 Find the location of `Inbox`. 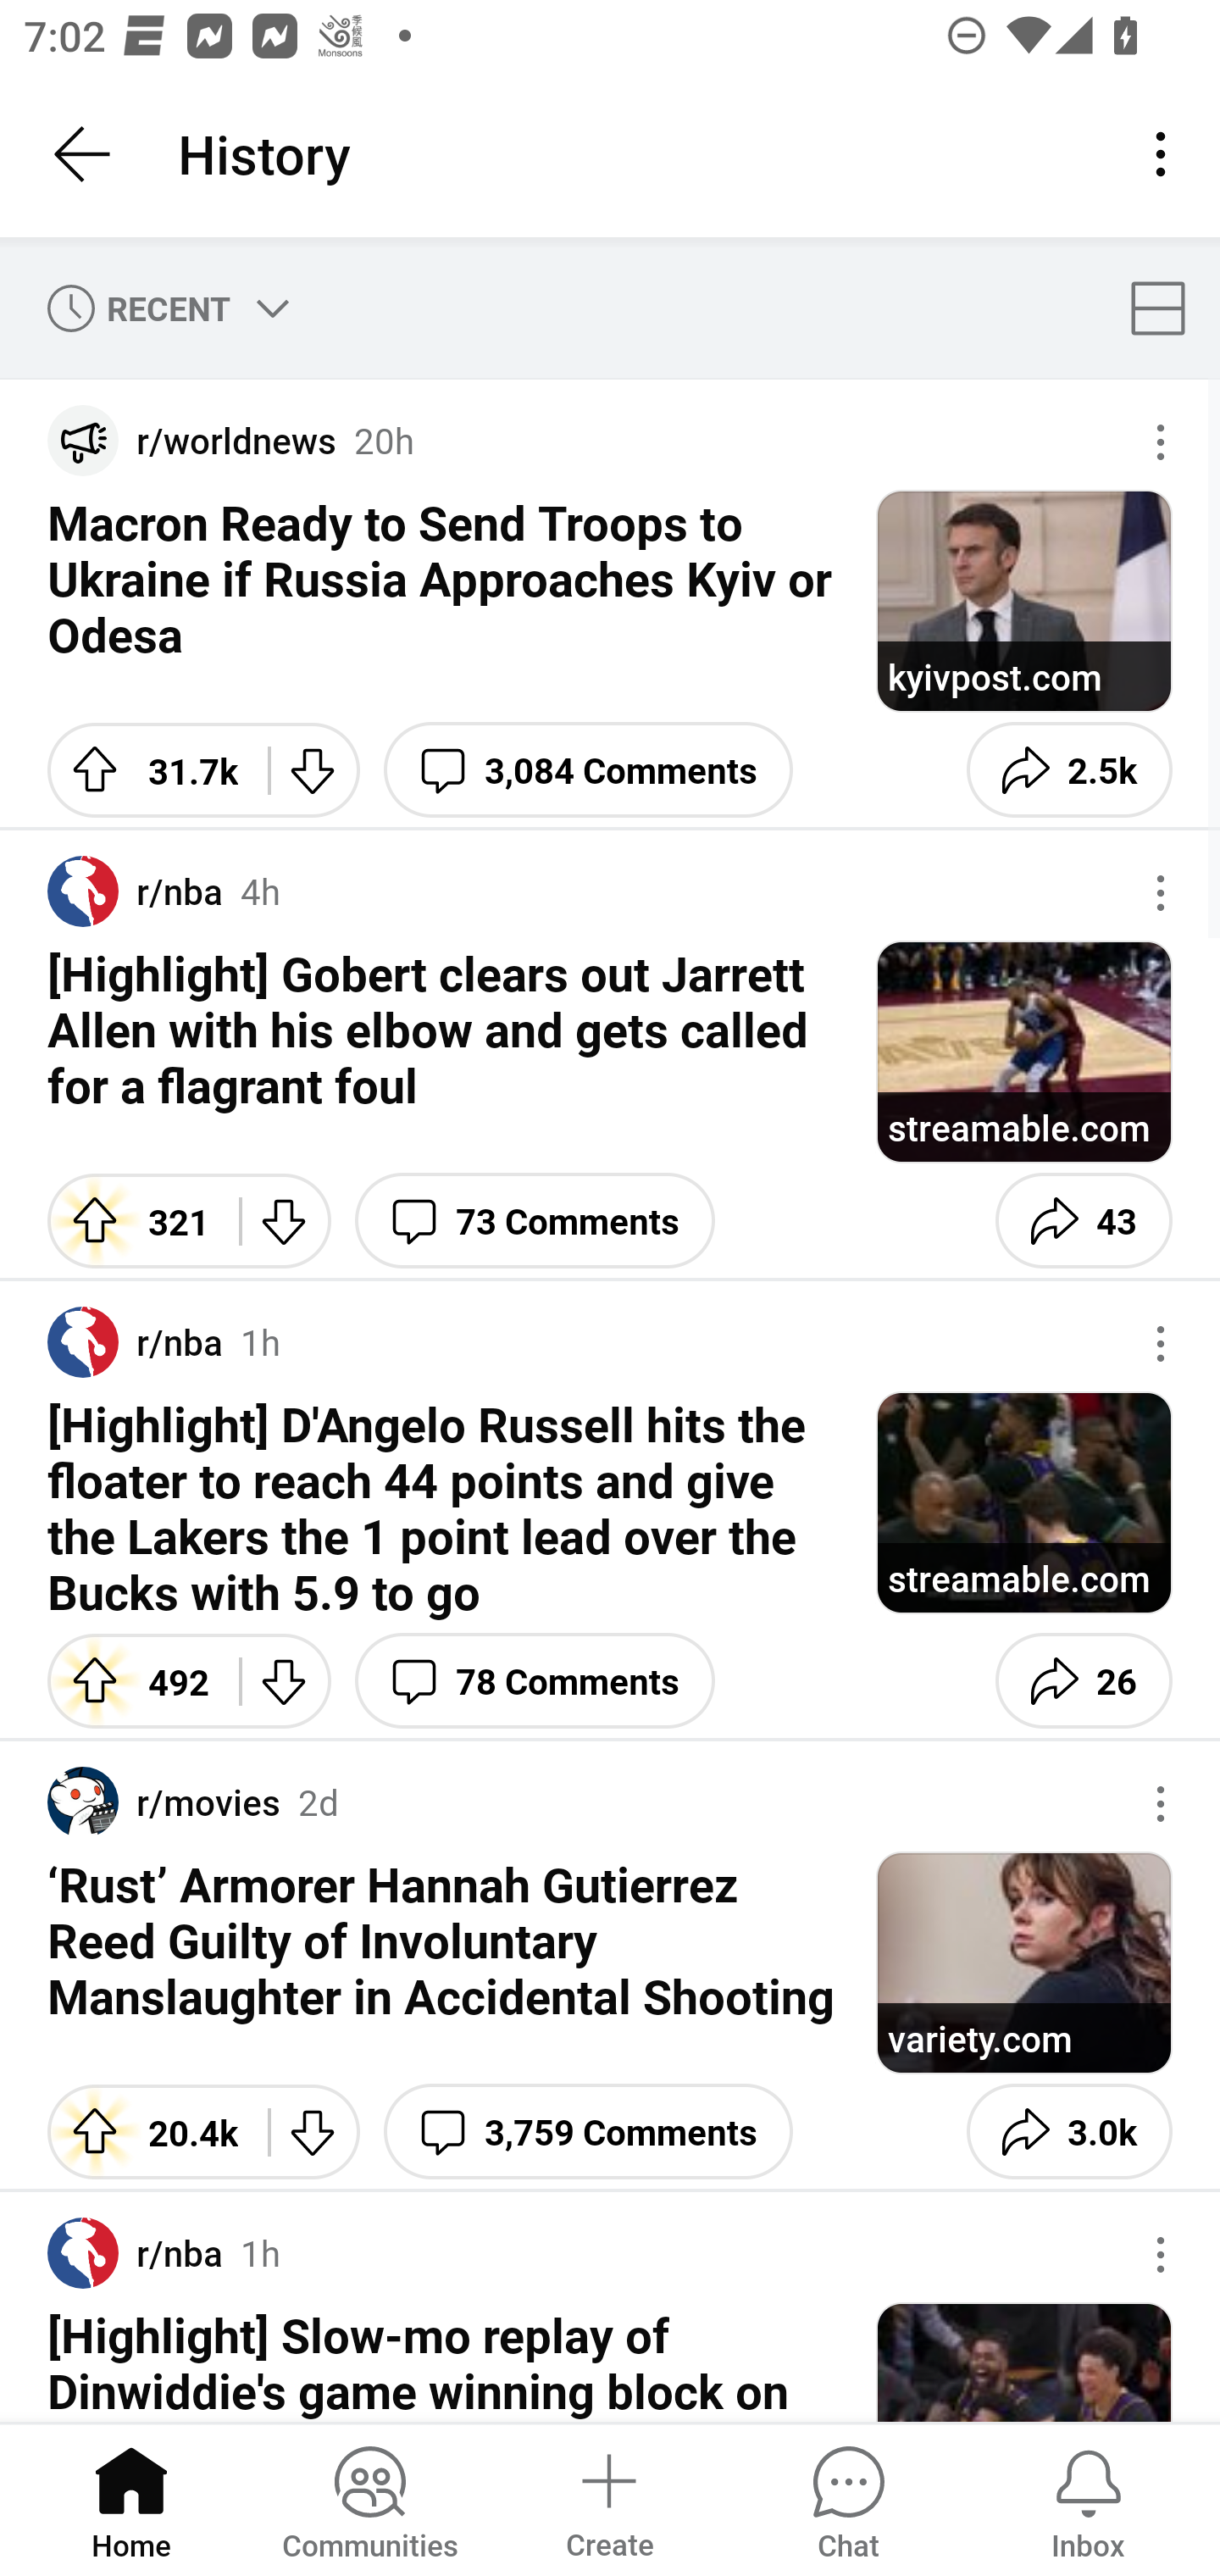

Inbox is located at coordinates (1088, 2498).